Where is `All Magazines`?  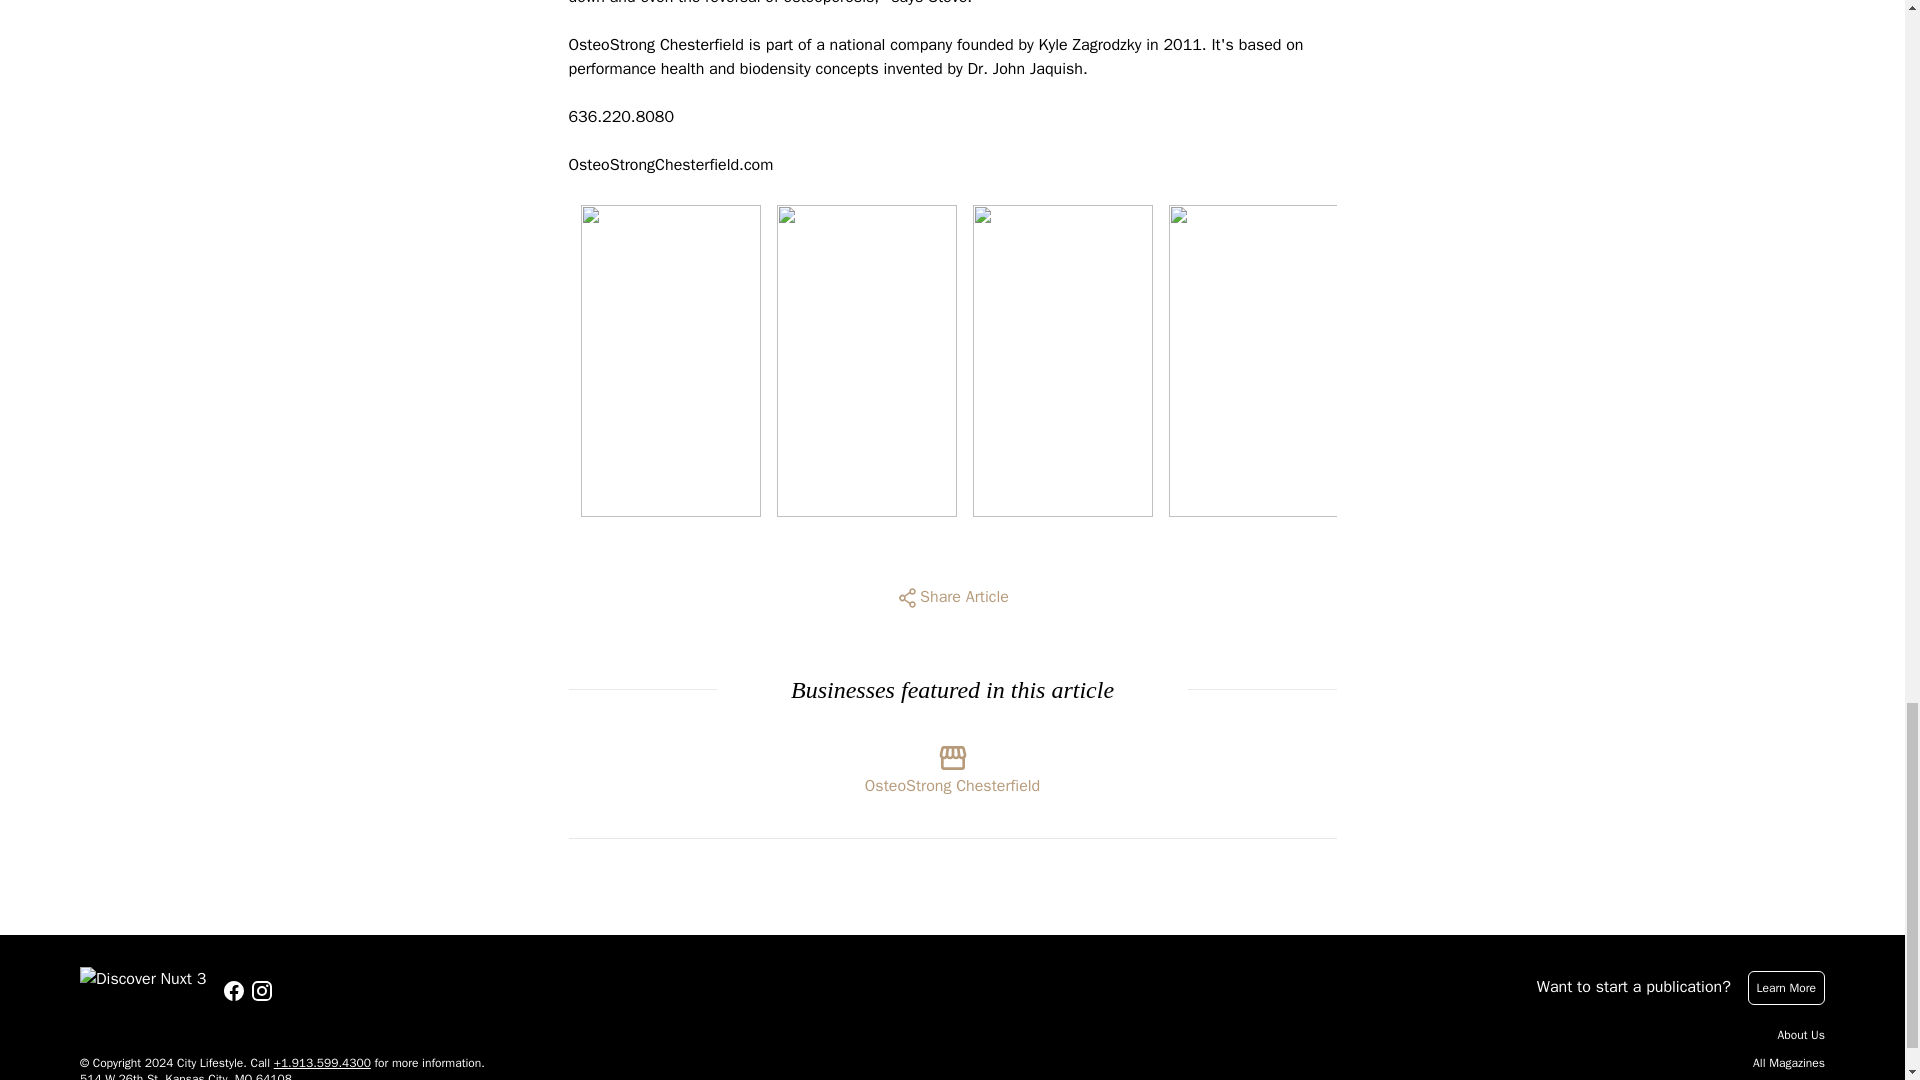
All Magazines is located at coordinates (1788, 1063).